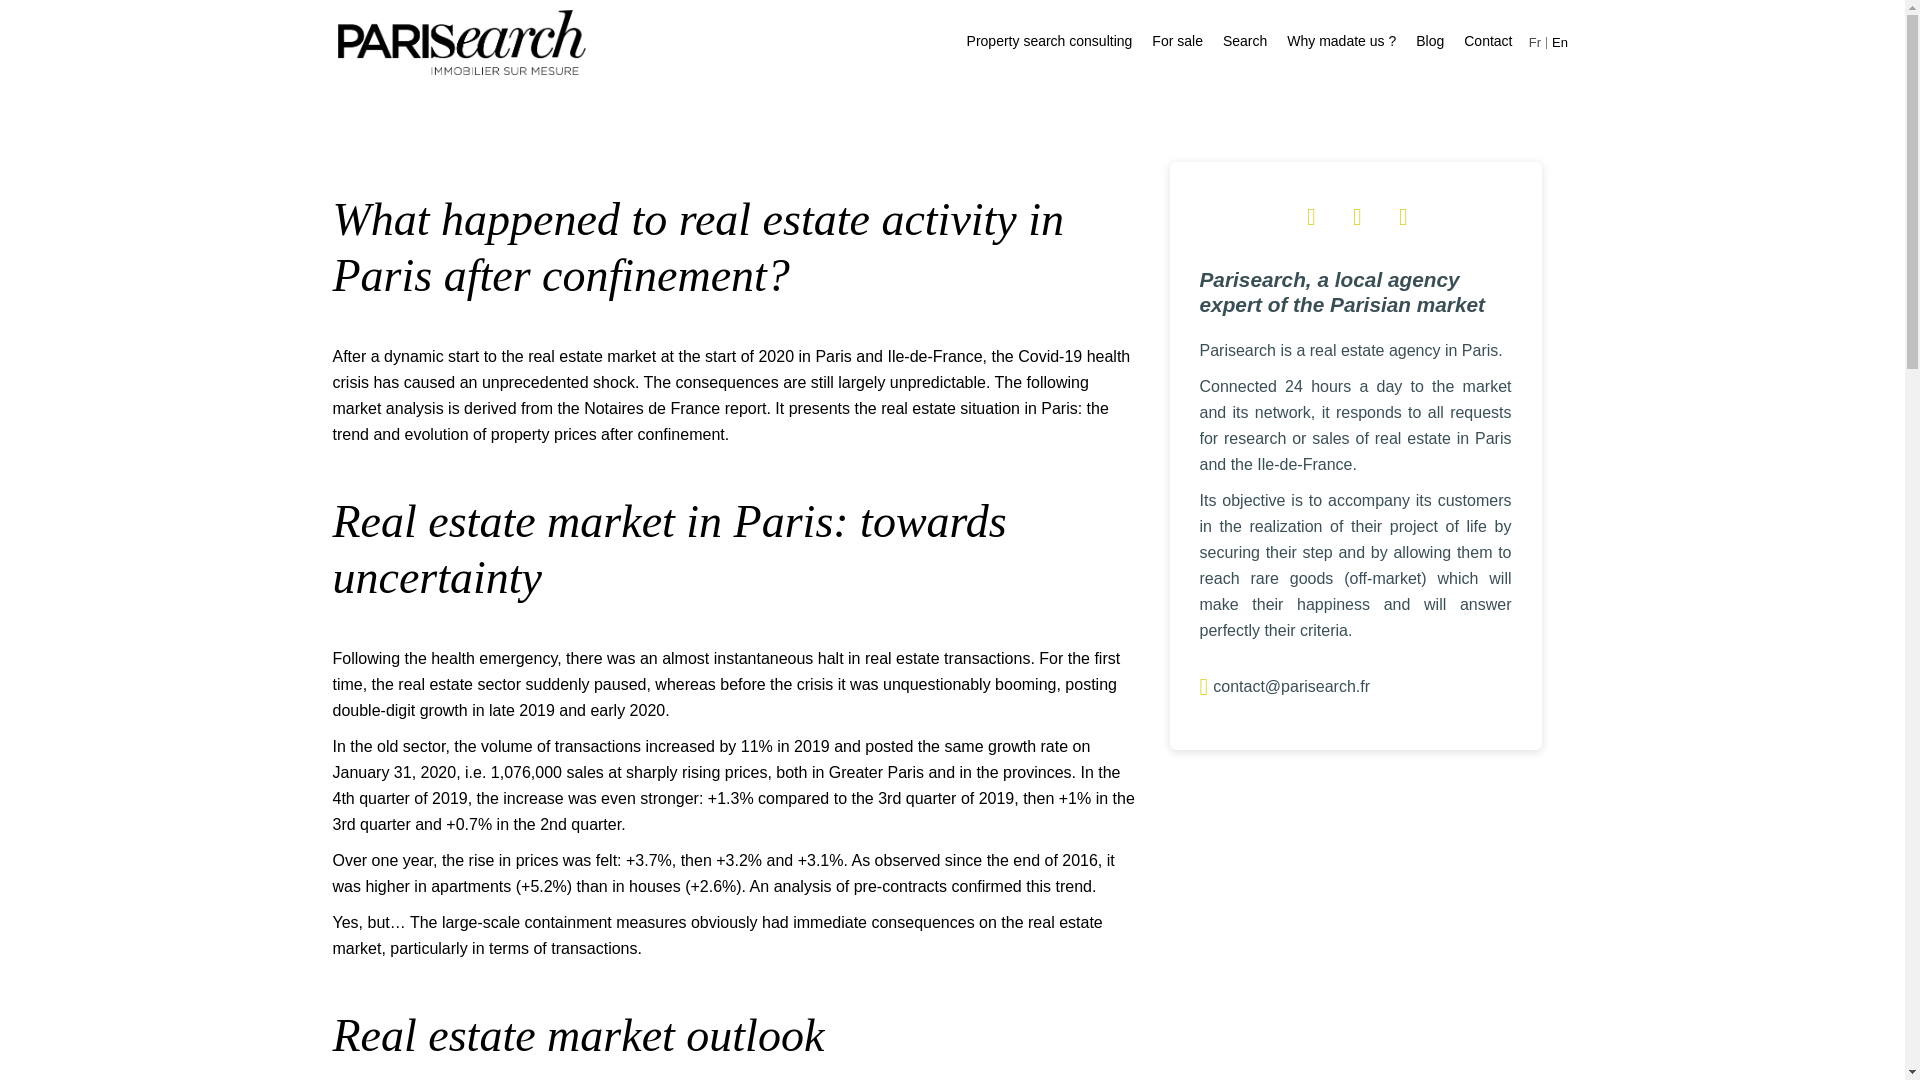 This screenshot has width=1920, height=1080. Describe the element at coordinates (1534, 42) in the screenshot. I see `Fr` at that location.